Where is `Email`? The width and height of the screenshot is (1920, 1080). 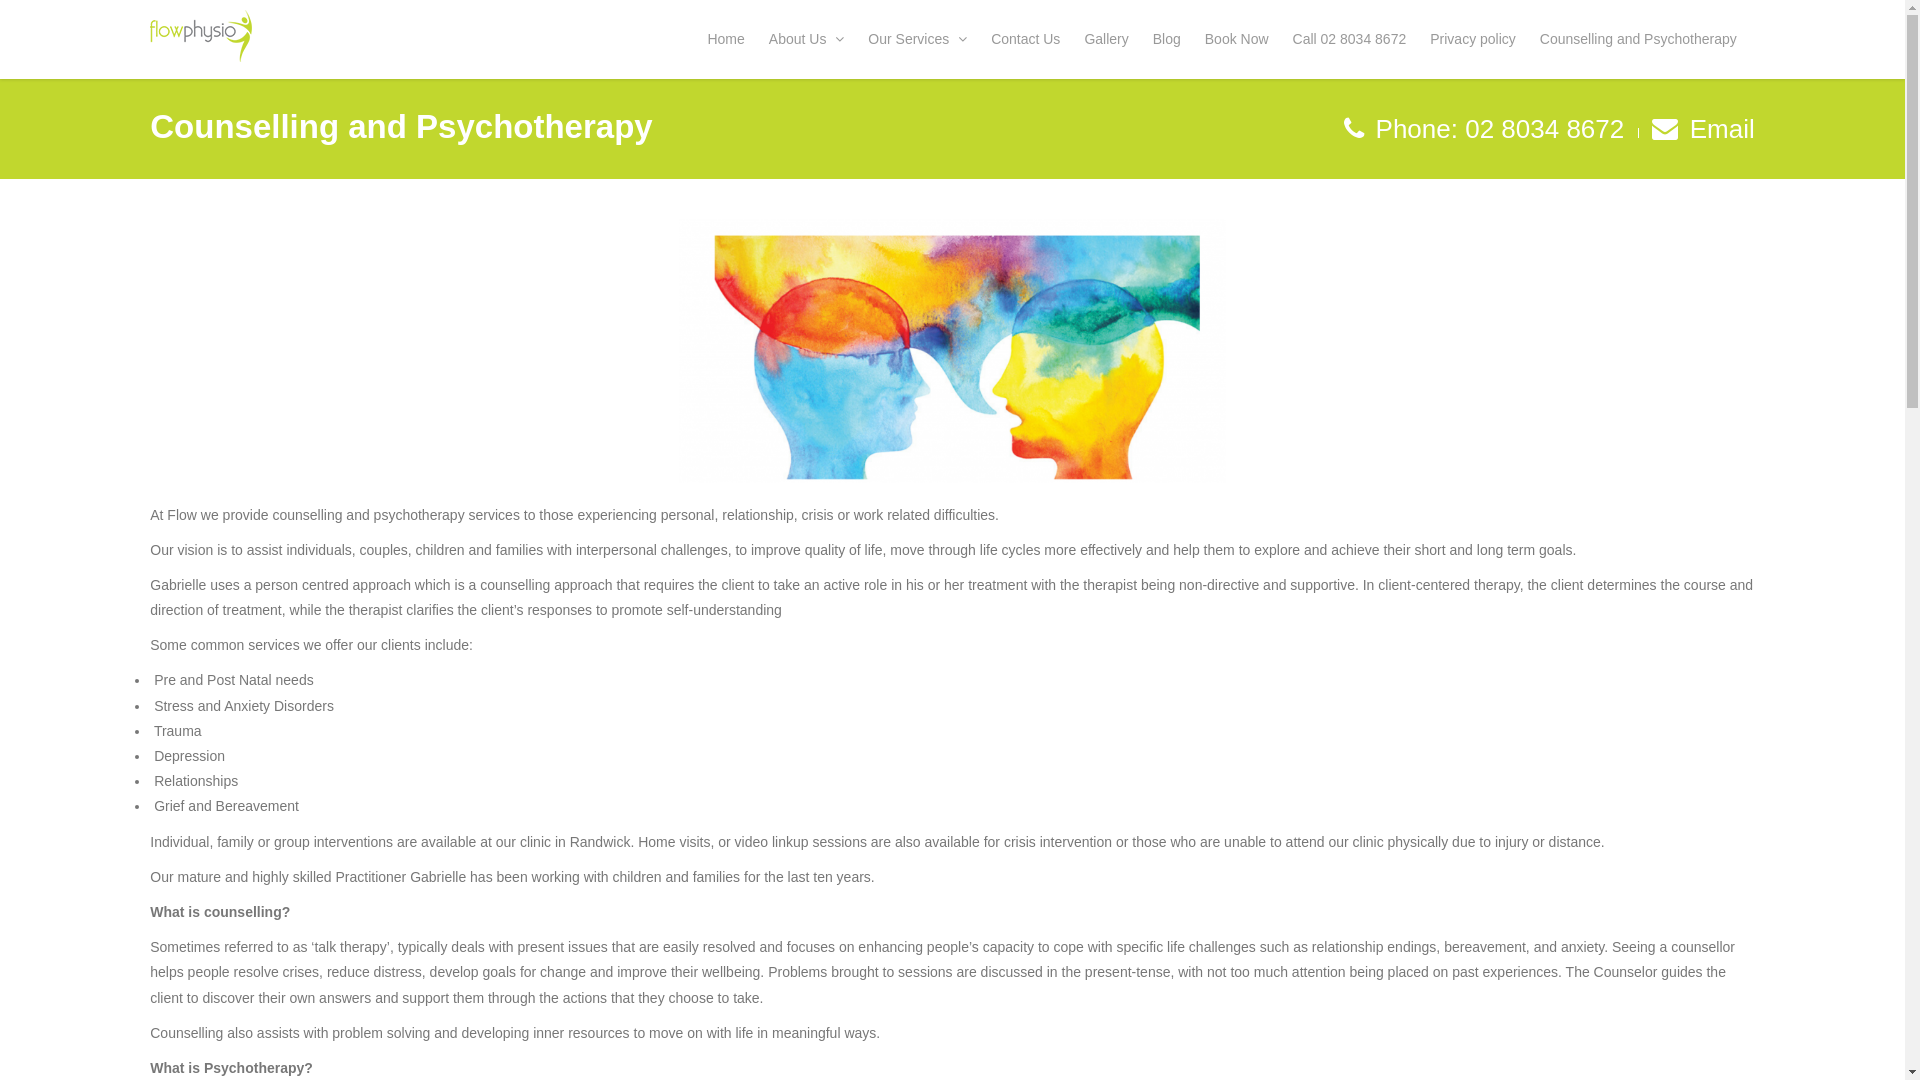 Email is located at coordinates (1722, 129).